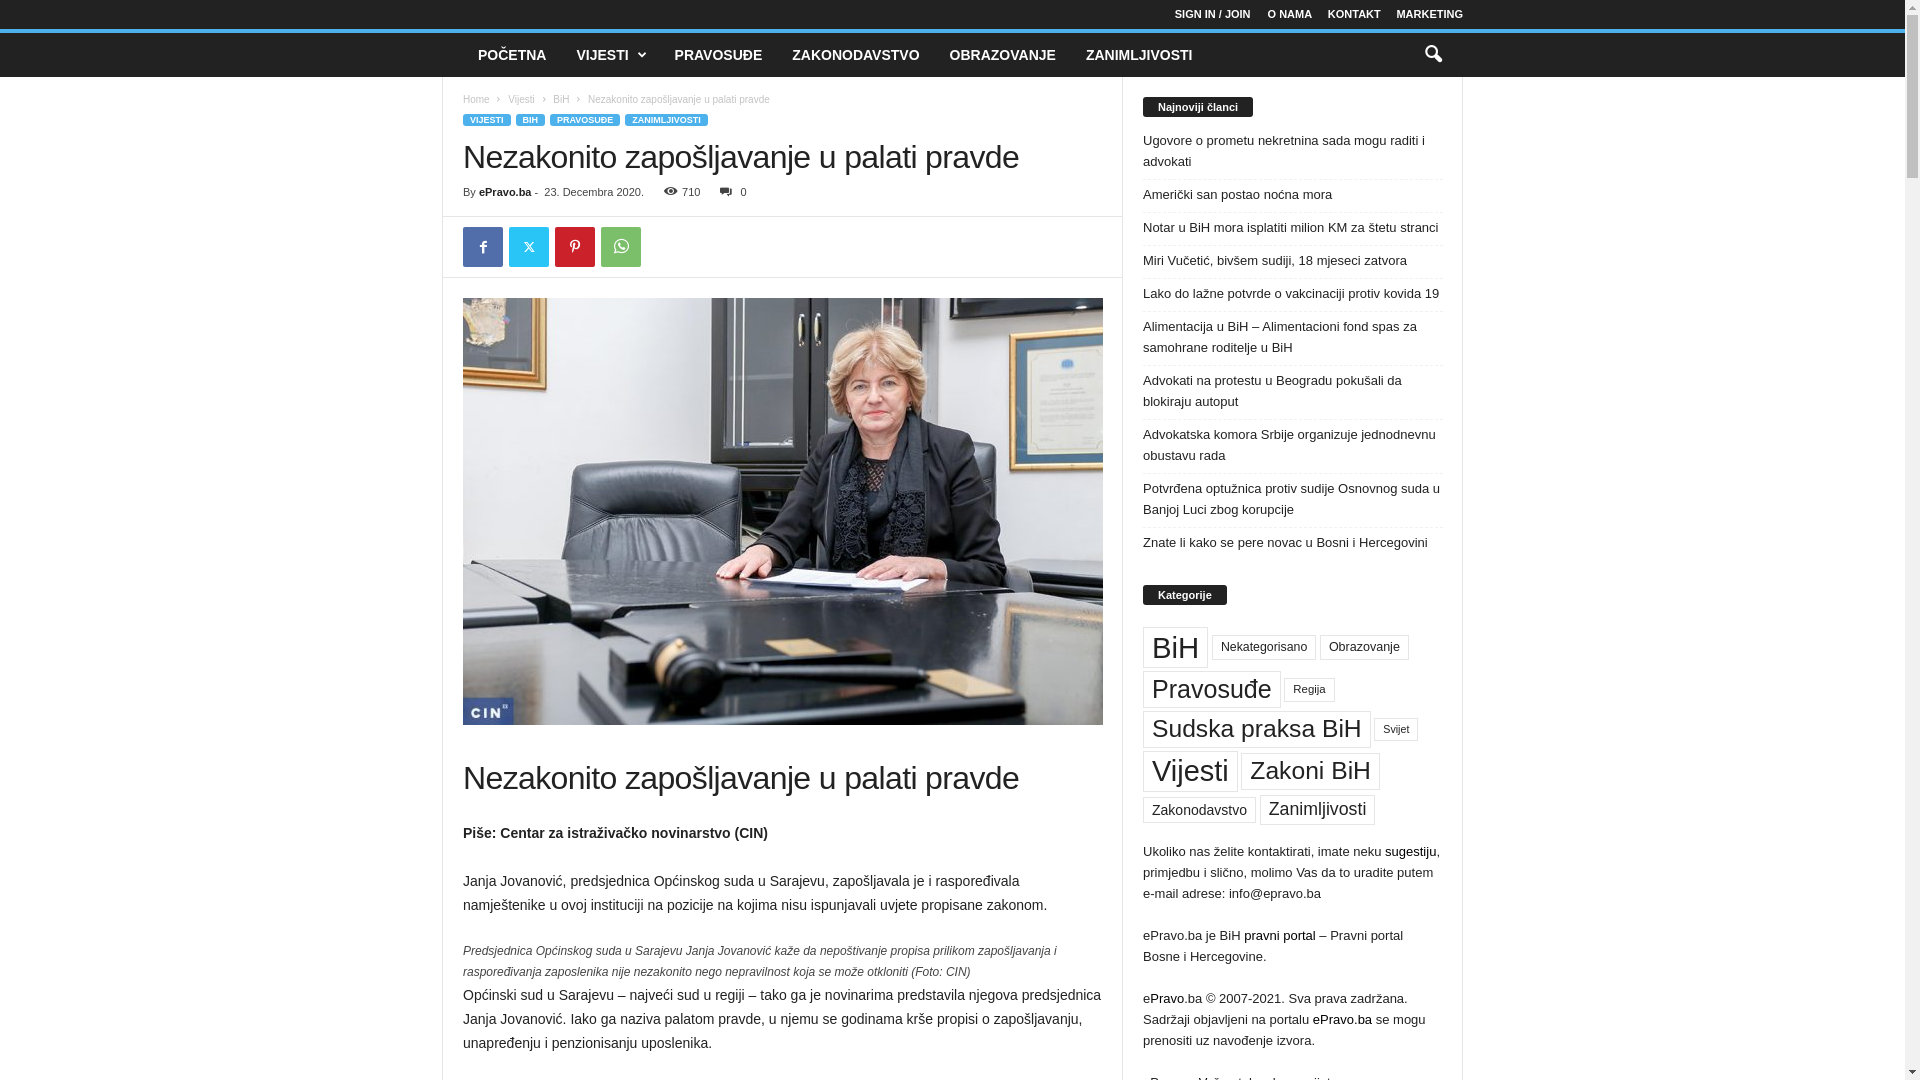 This screenshot has width=1920, height=1080. Describe the element at coordinates (610, 55) in the screenshot. I see `VIJESTI` at that location.